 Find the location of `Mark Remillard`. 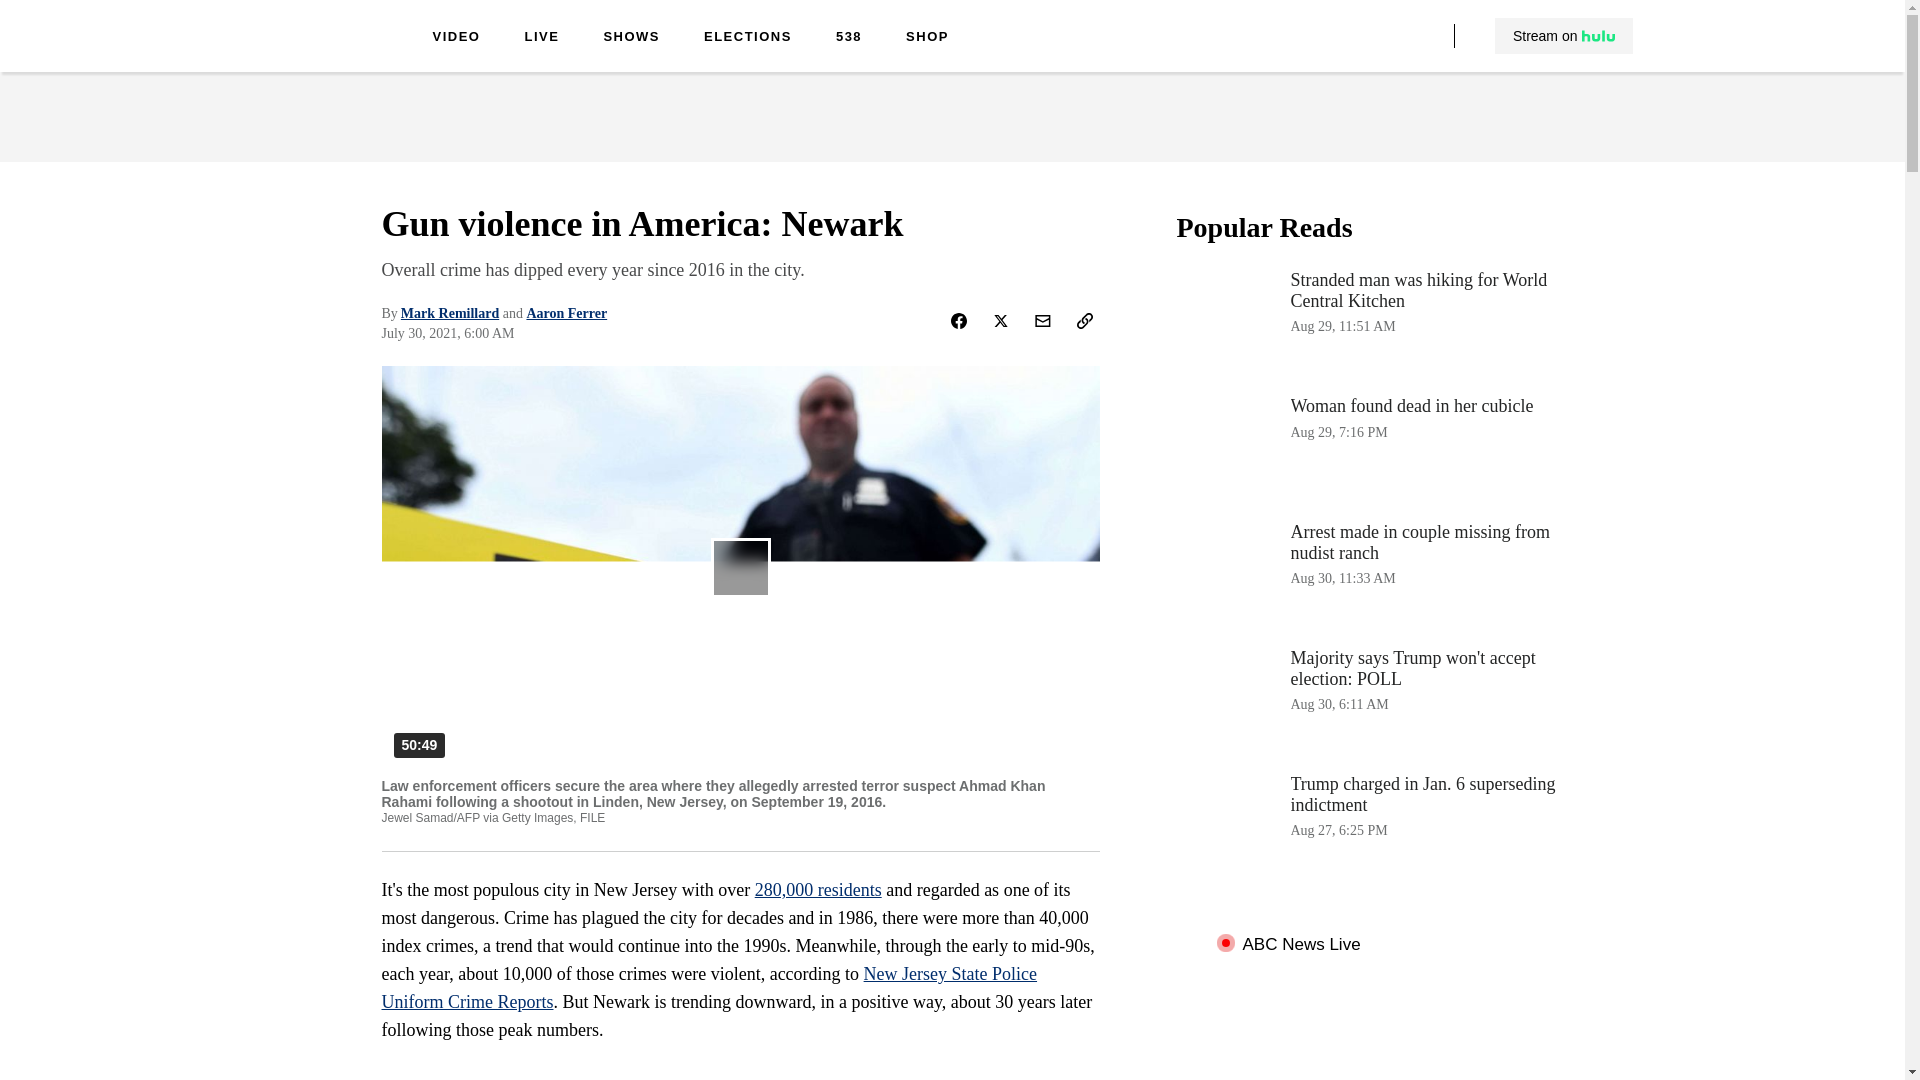

Mark Remillard is located at coordinates (450, 312).